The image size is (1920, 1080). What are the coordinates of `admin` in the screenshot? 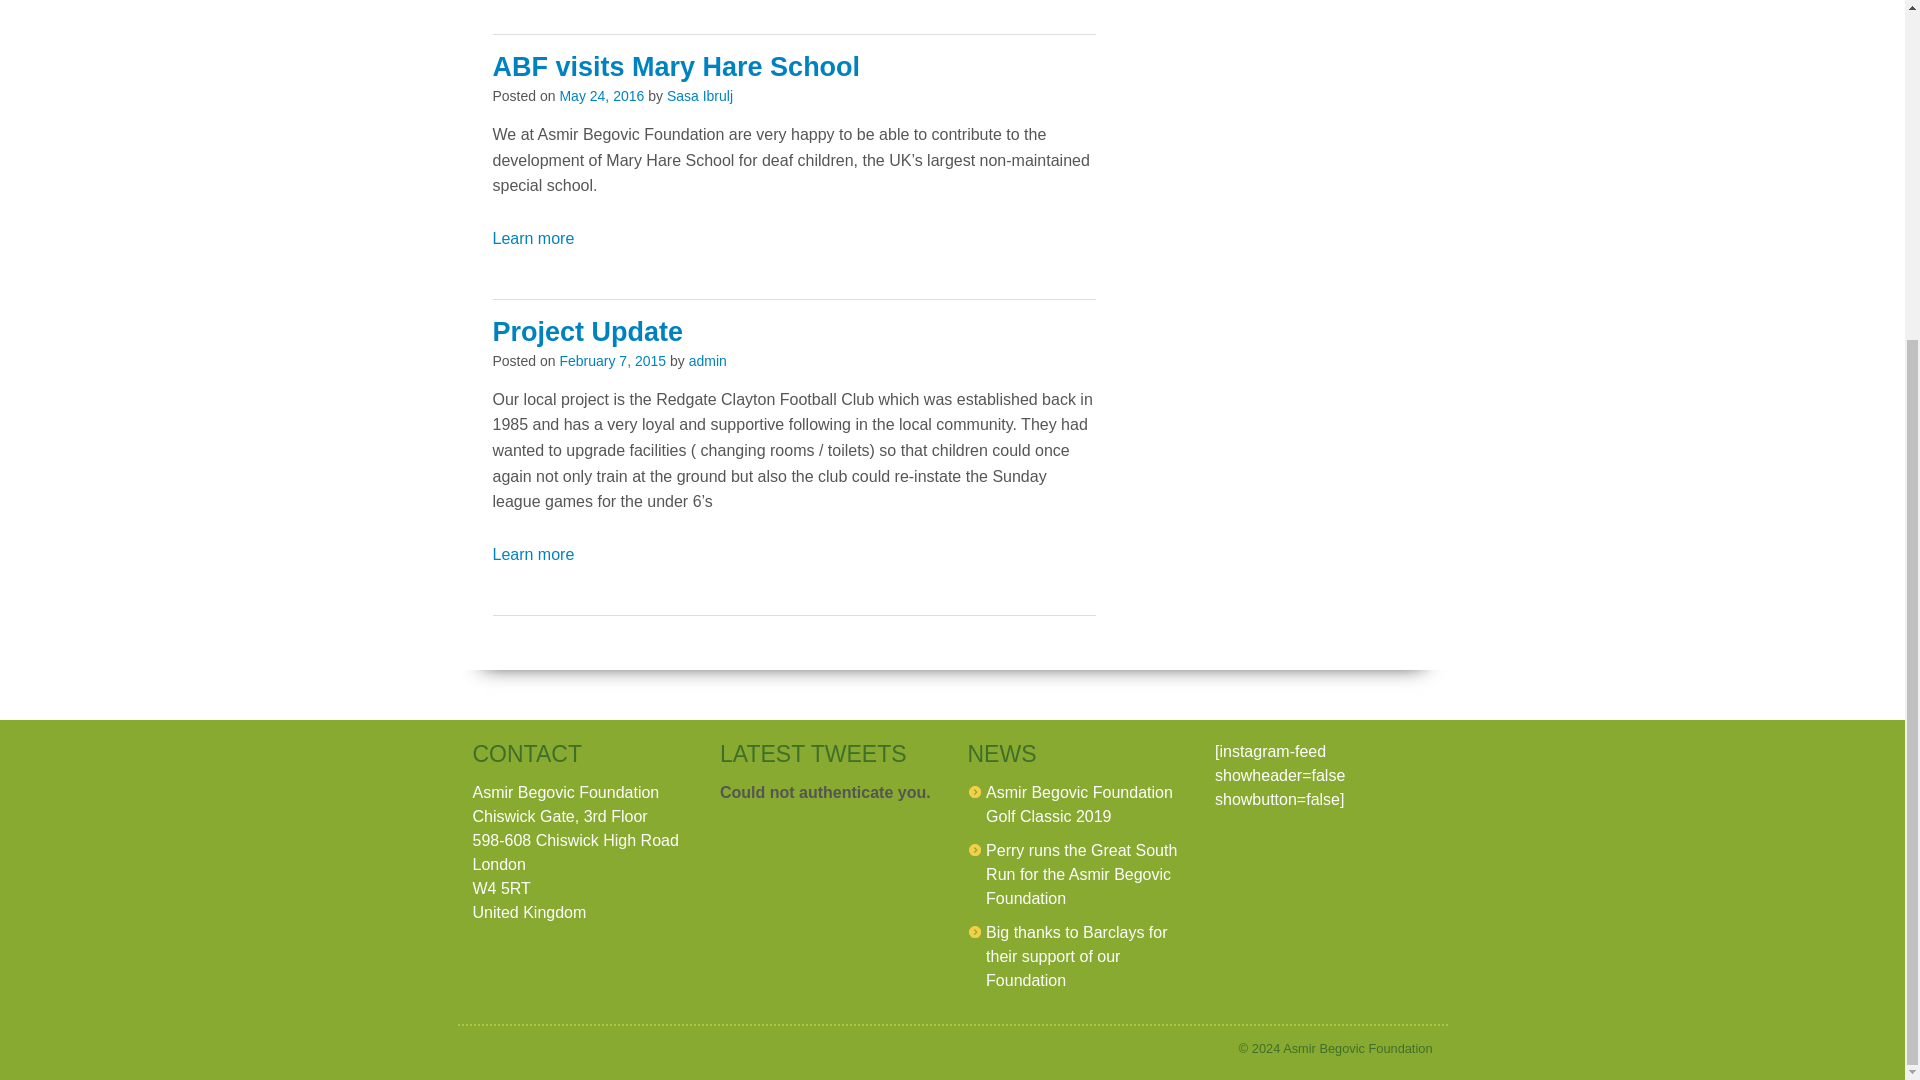 It's located at (708, 361).